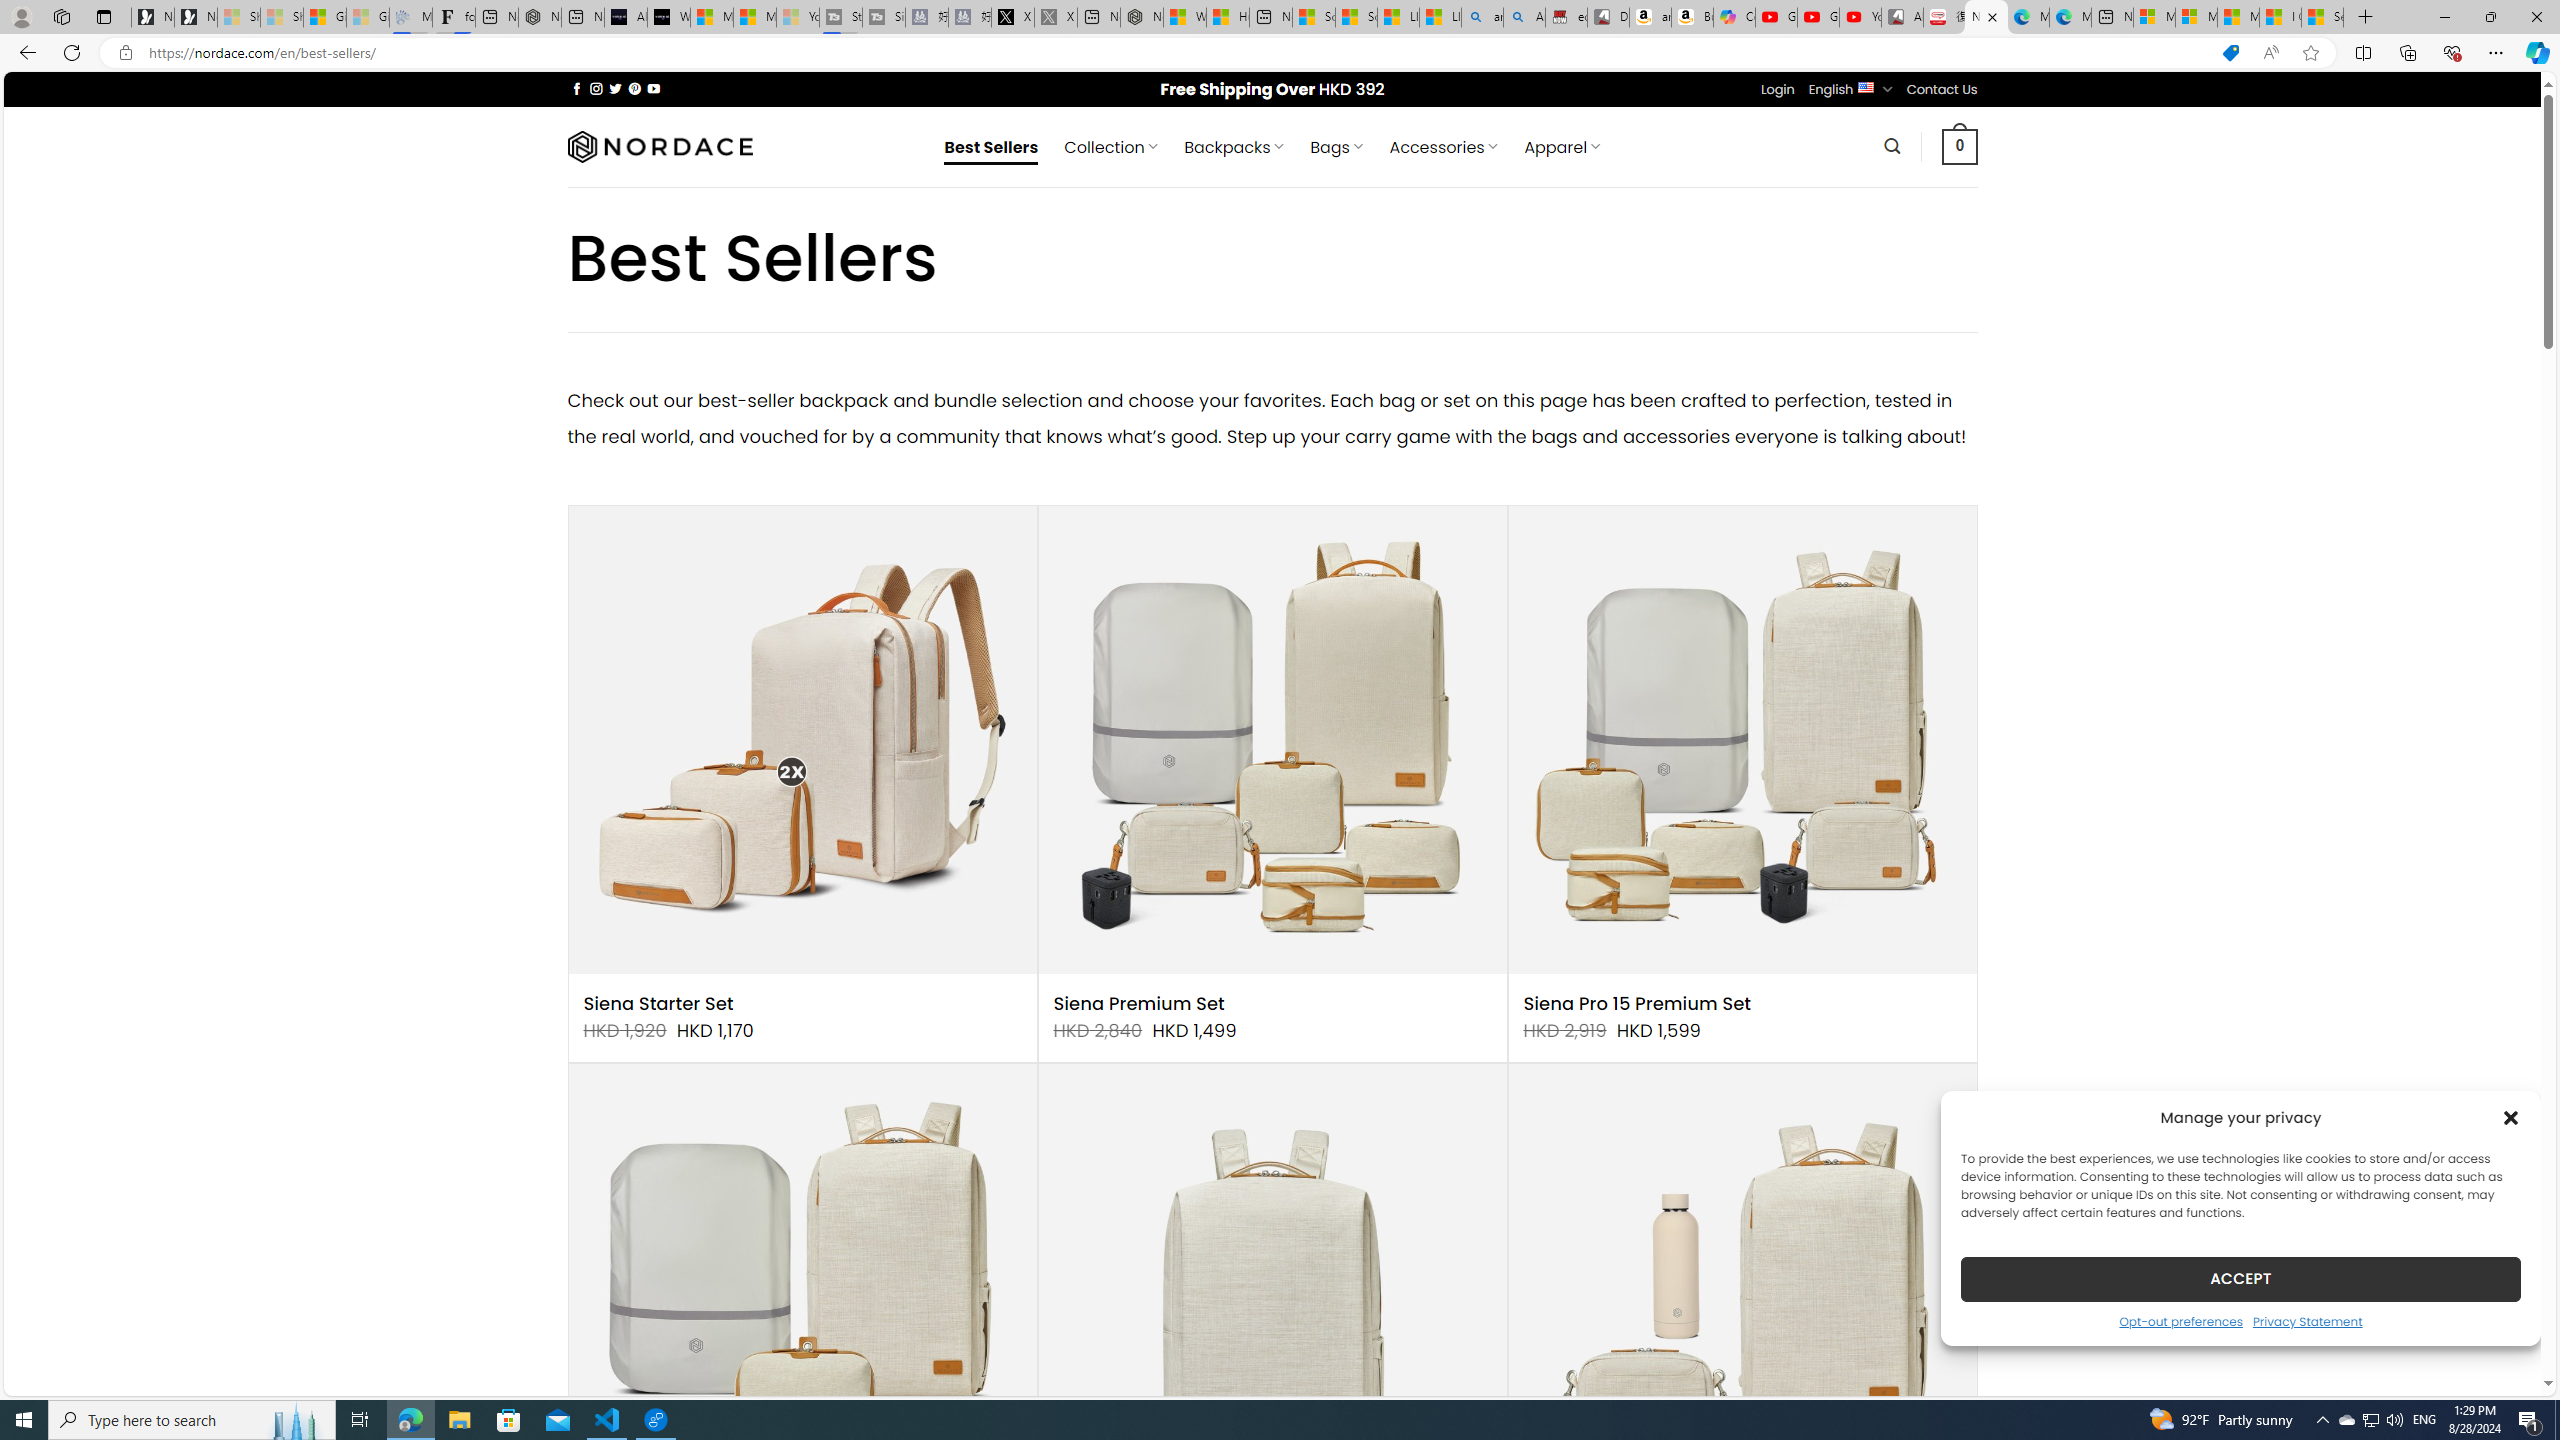  Describe the element at coordinates (840, 17) in the screenshot. I see `Streaming Coverage | T3 - Sleeping` at that location.